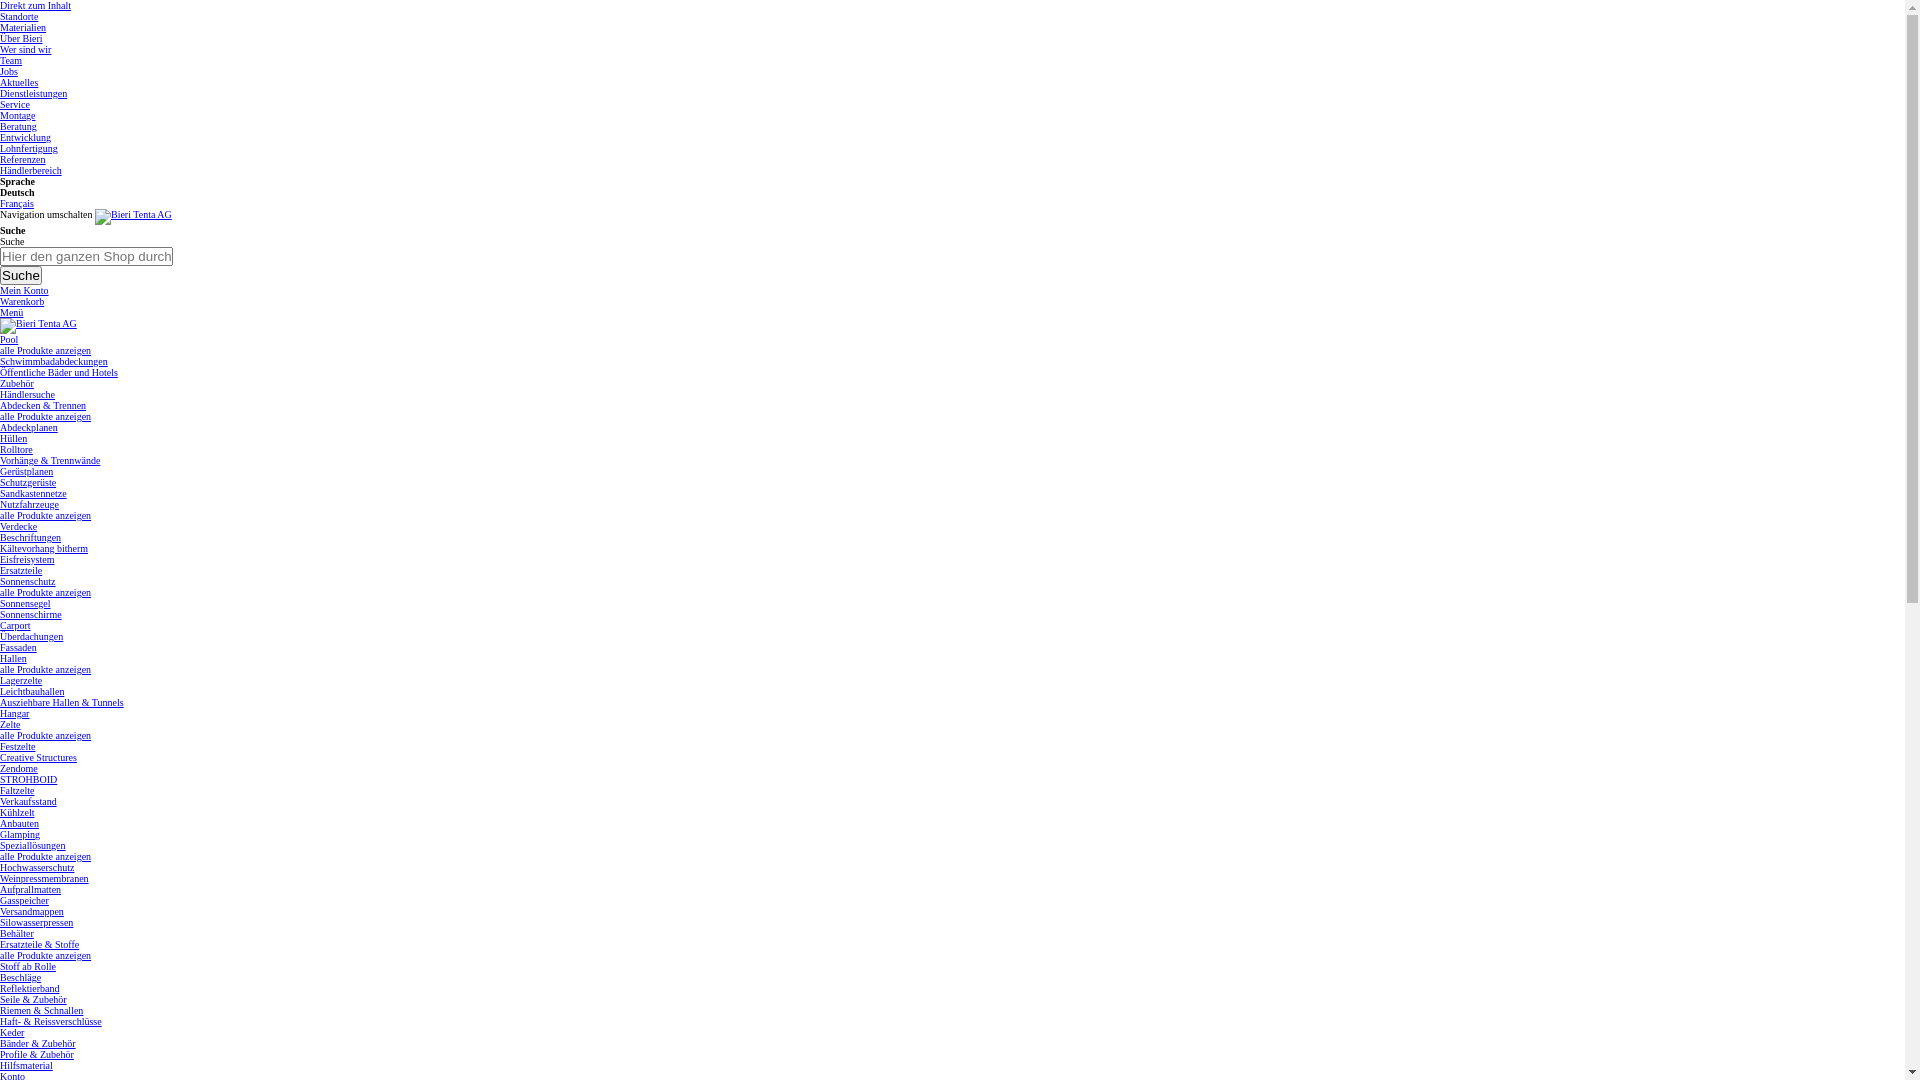 This screenshot has height=1080, width=1920. Describe the element at coordinates (30, 504) in the screenshot. I see `Nutzfahrzeuge` at that location.